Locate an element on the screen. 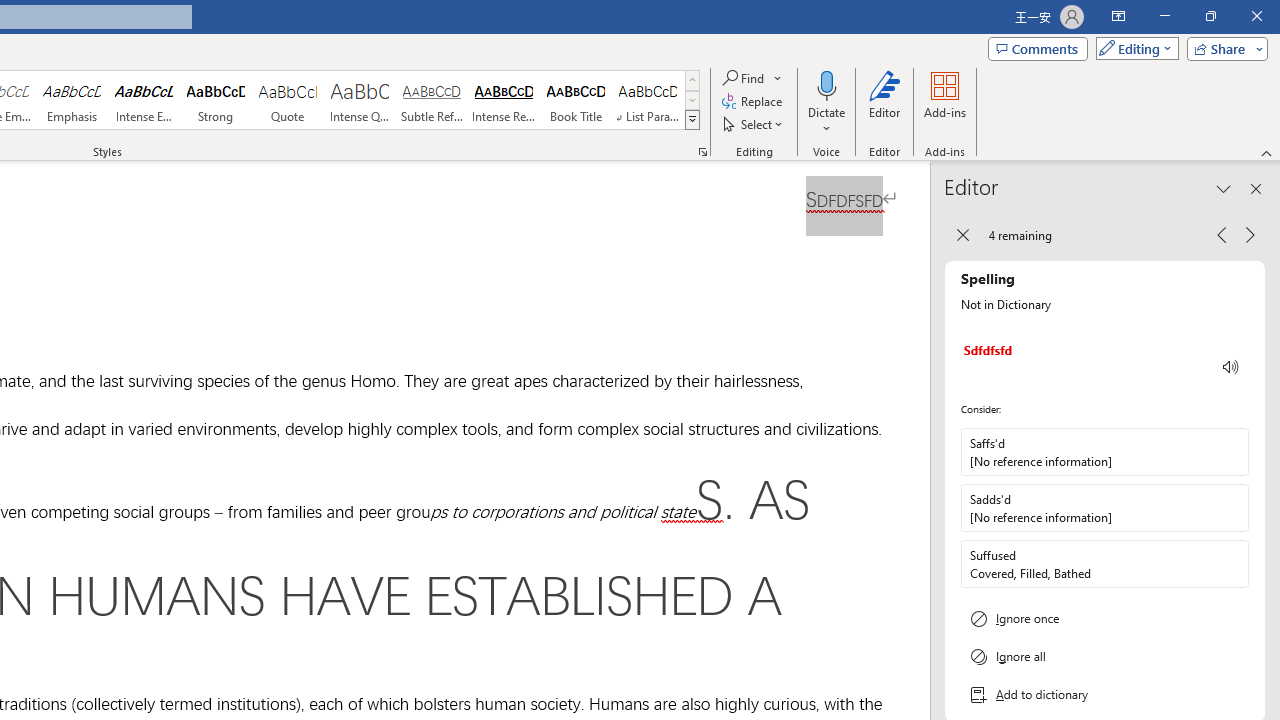 This screenshot has height=720, width=1280. Add to dictionary is located at coordinates (1105, 695).